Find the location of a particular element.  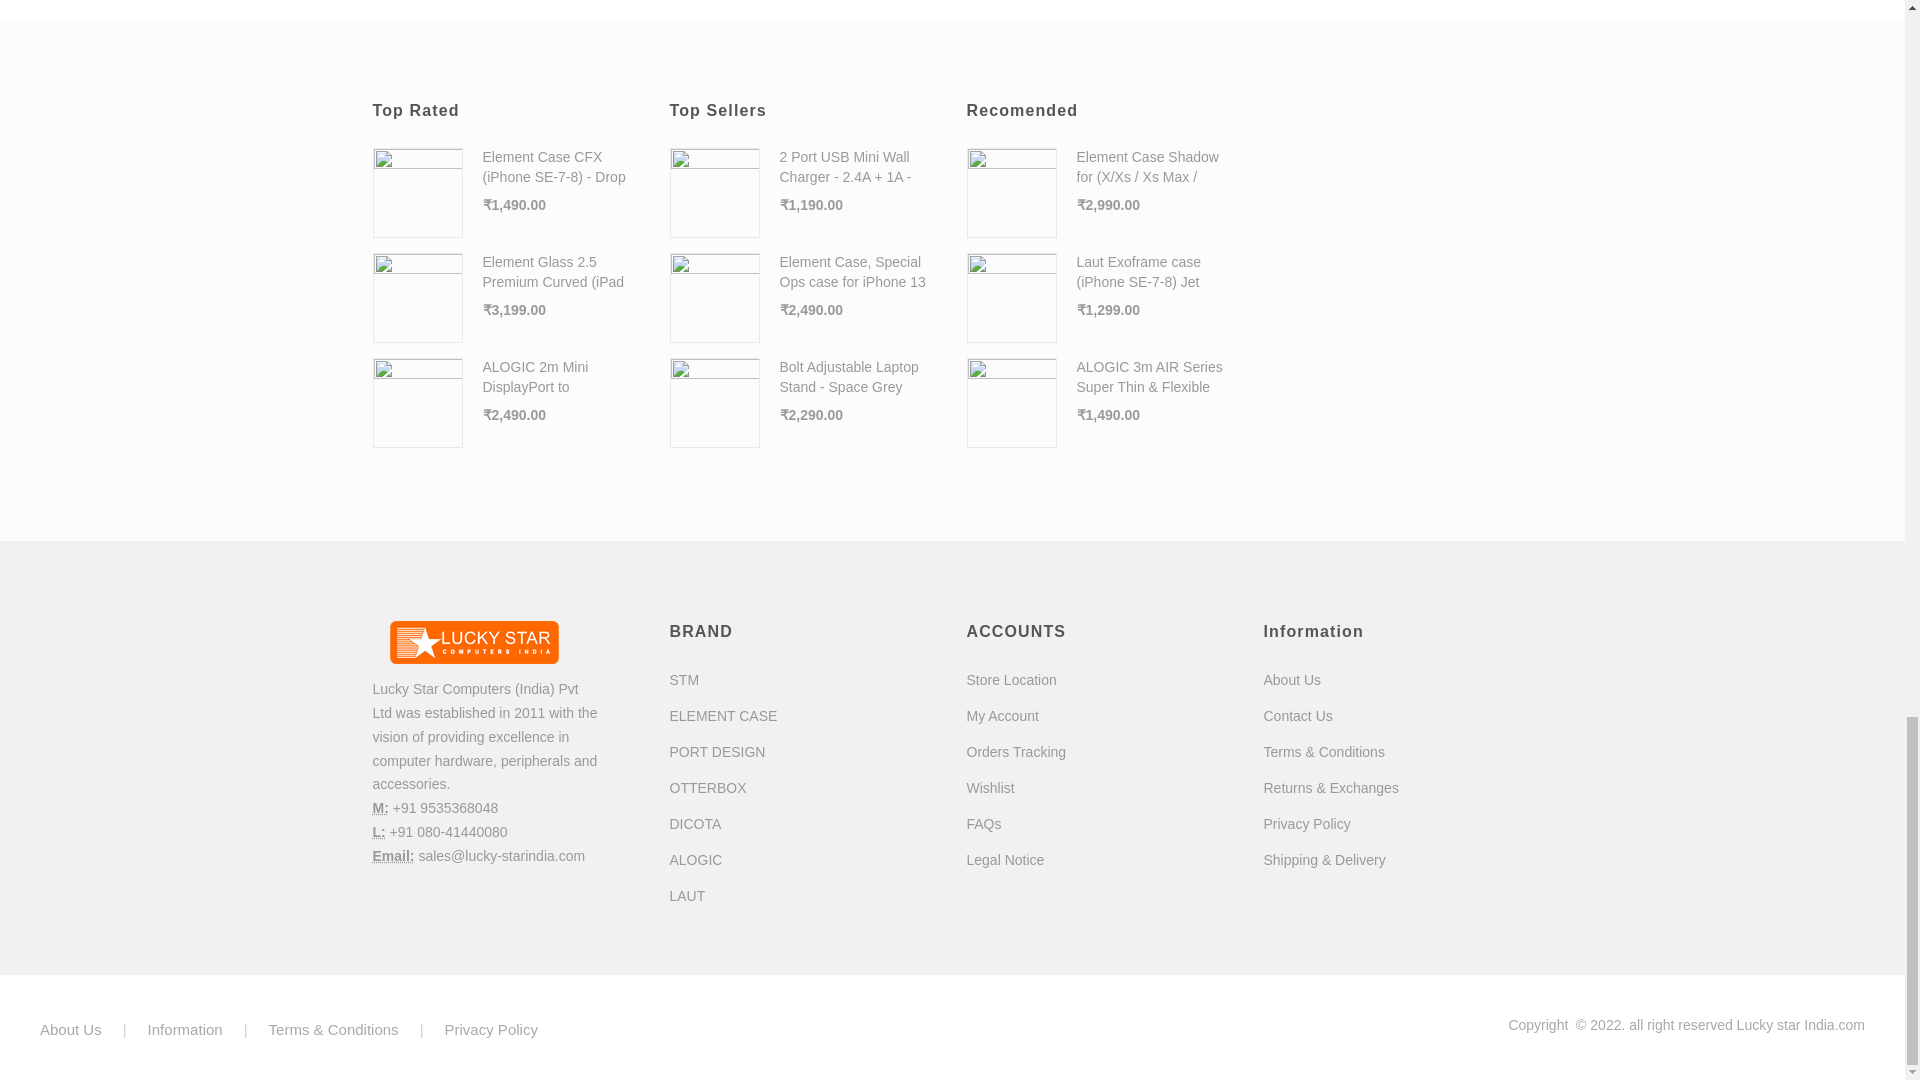

Email Address is located at coordinates (393, 856).